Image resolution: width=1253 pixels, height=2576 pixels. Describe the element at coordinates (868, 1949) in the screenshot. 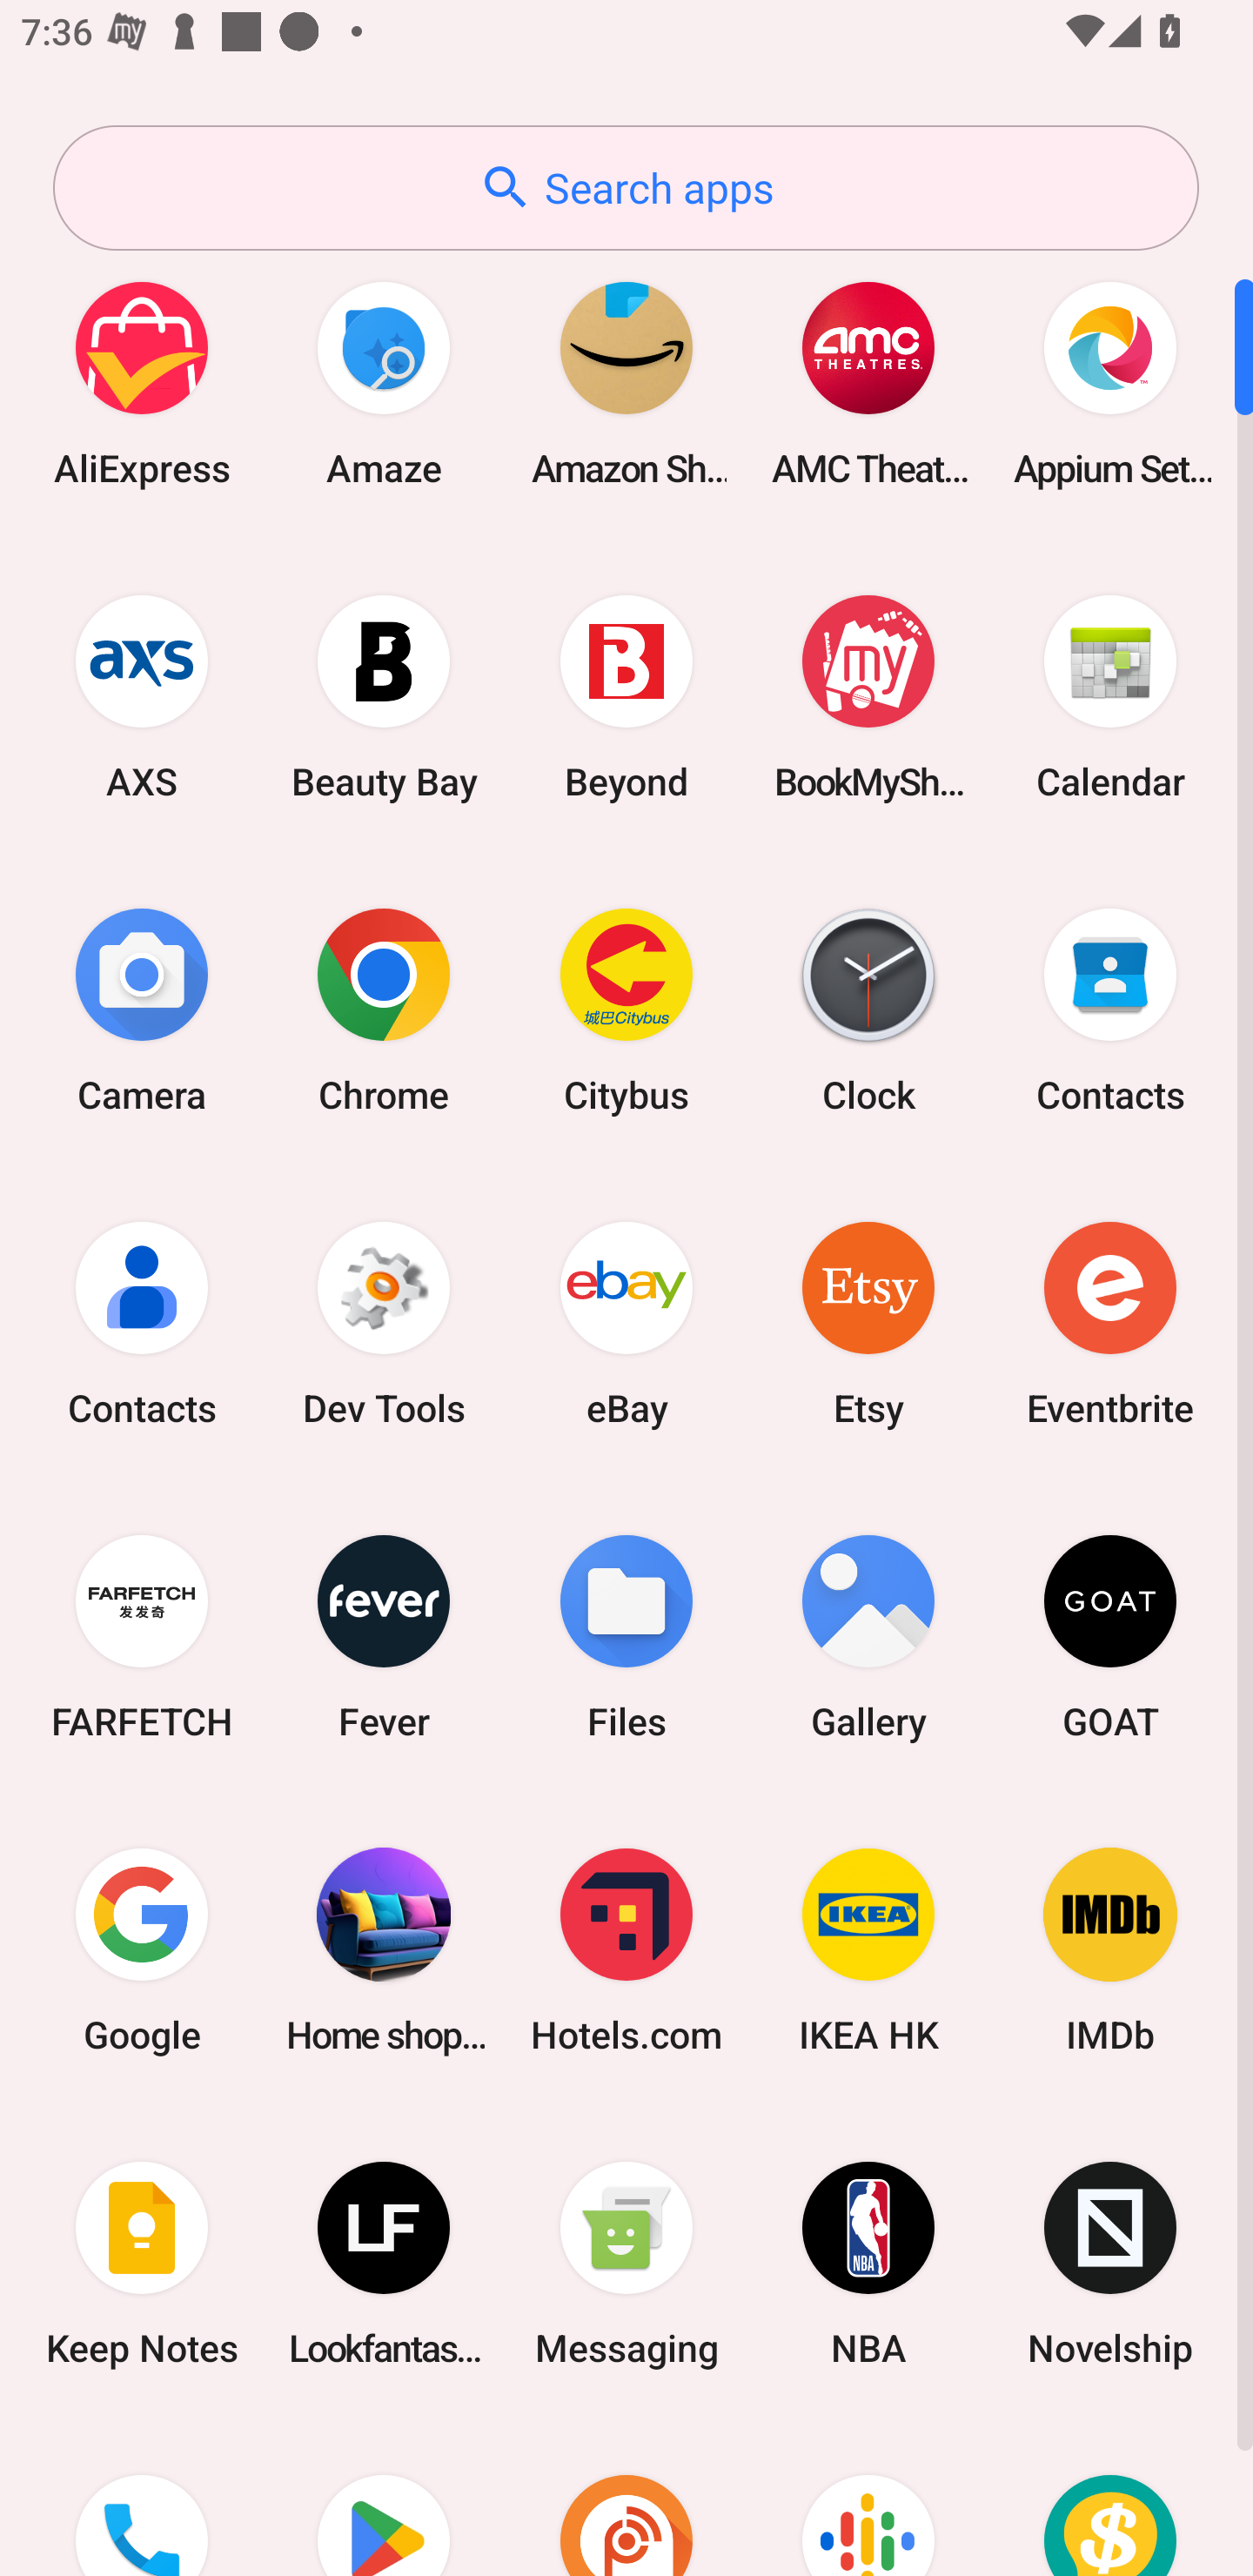

I see `IKEA HK` at that location.